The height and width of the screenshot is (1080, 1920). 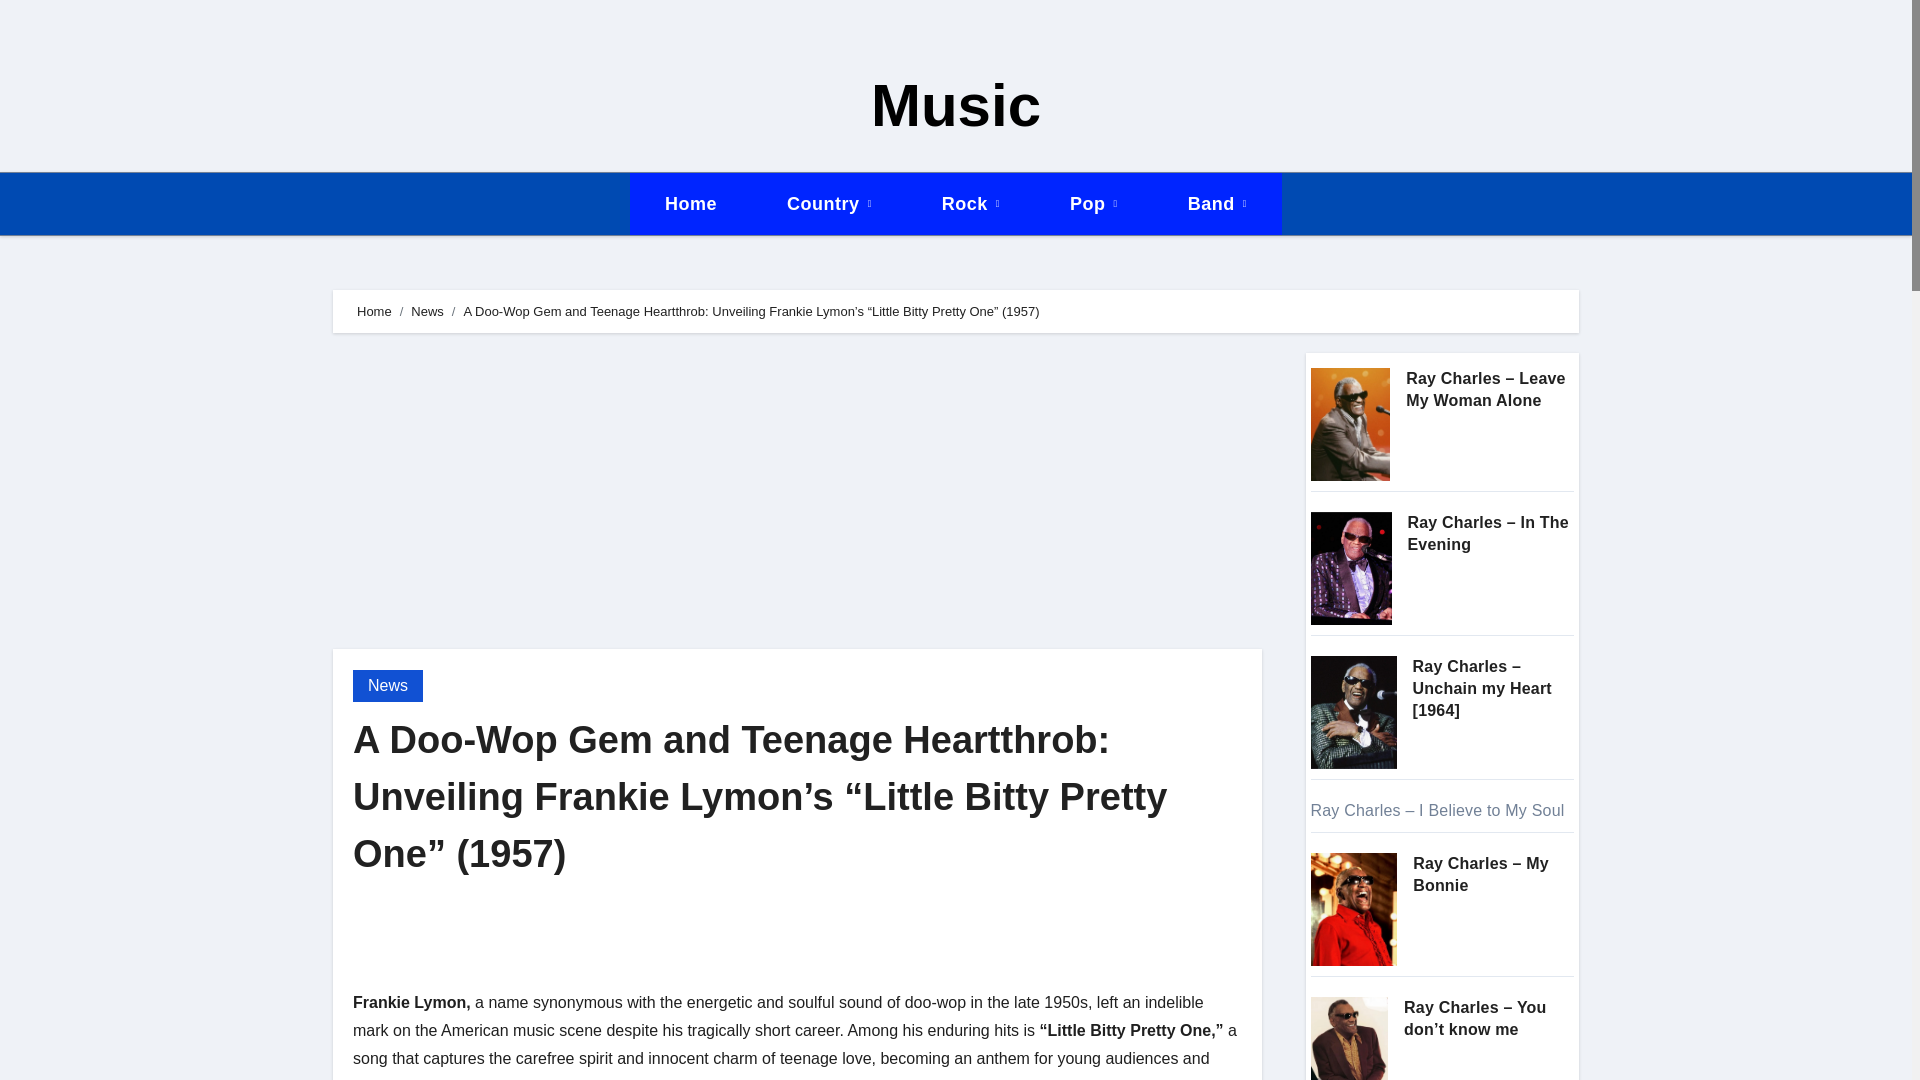 What do you see at coordinates (1217, 204) in the screenshot?
I see `Band` at bounding box center [1217, 204].